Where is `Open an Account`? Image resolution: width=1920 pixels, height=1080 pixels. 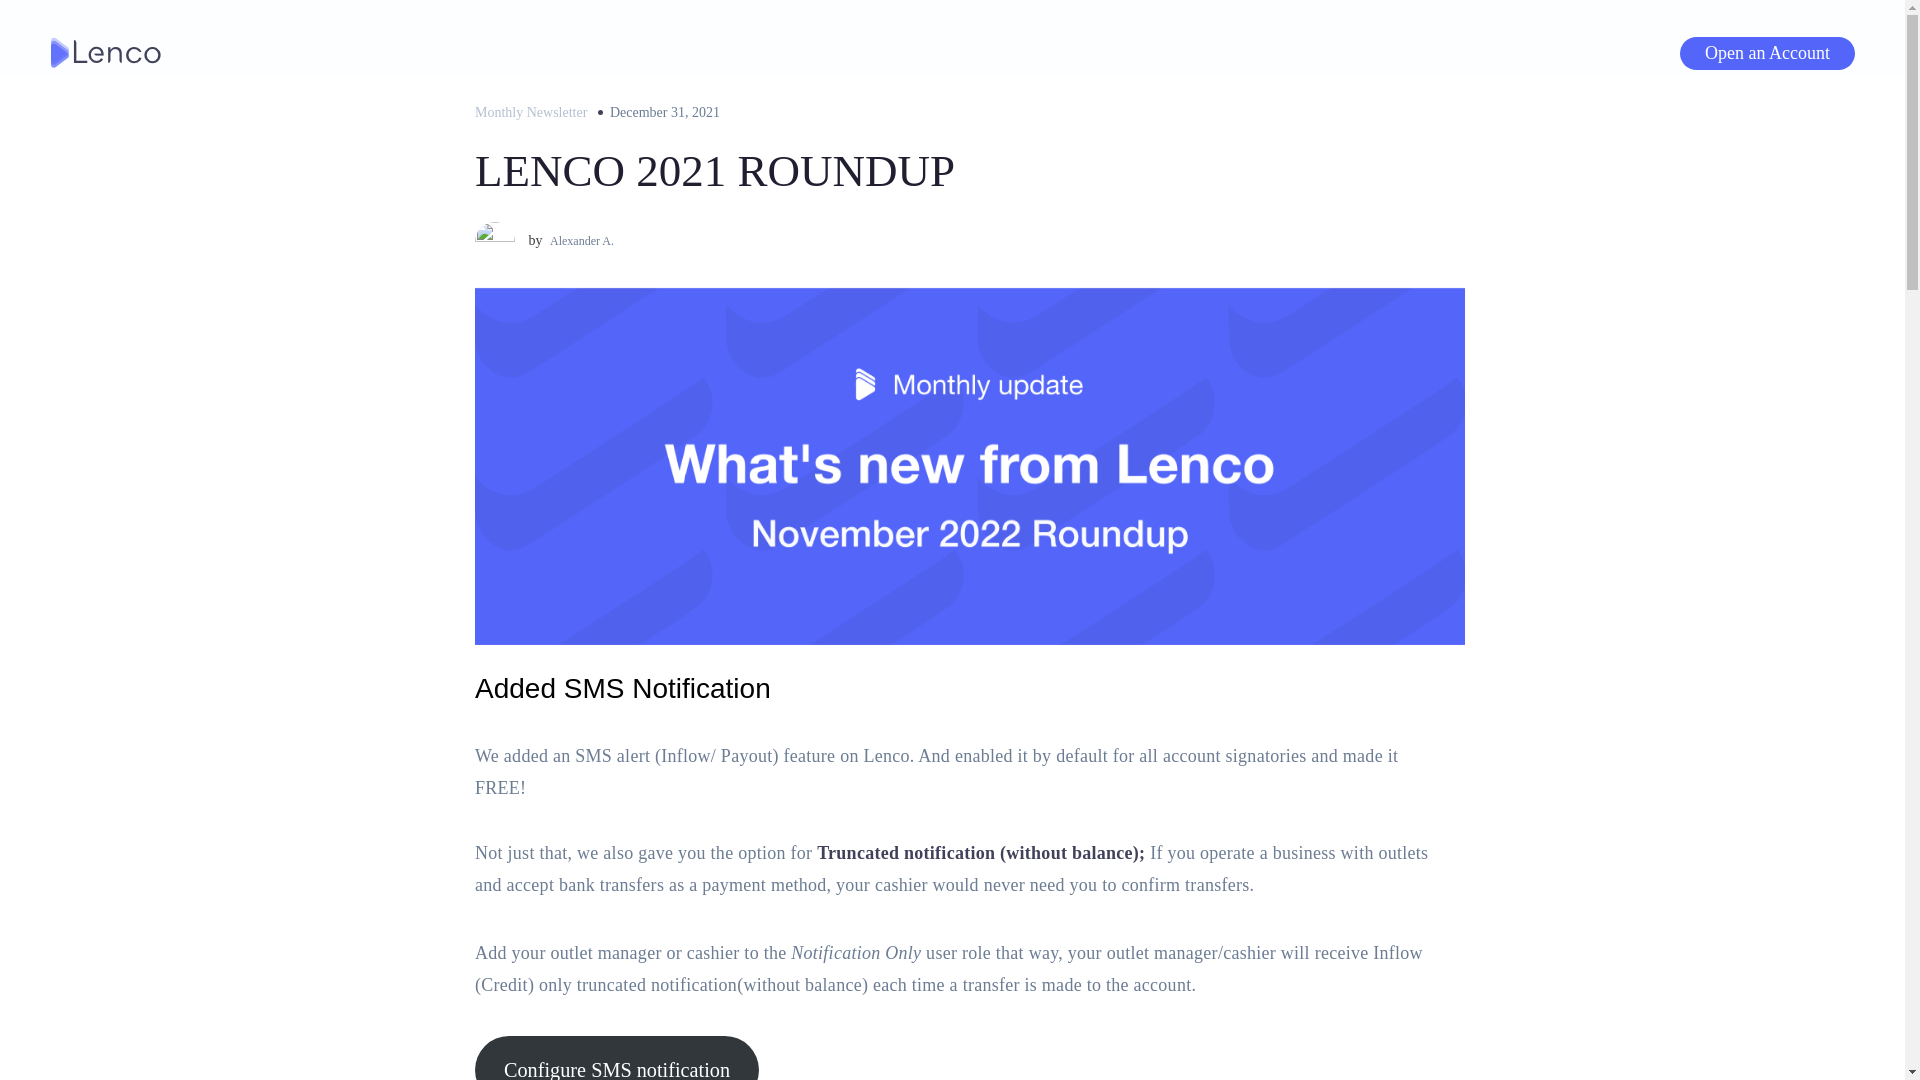 Open an Account is located at coordinates (1767, 52).